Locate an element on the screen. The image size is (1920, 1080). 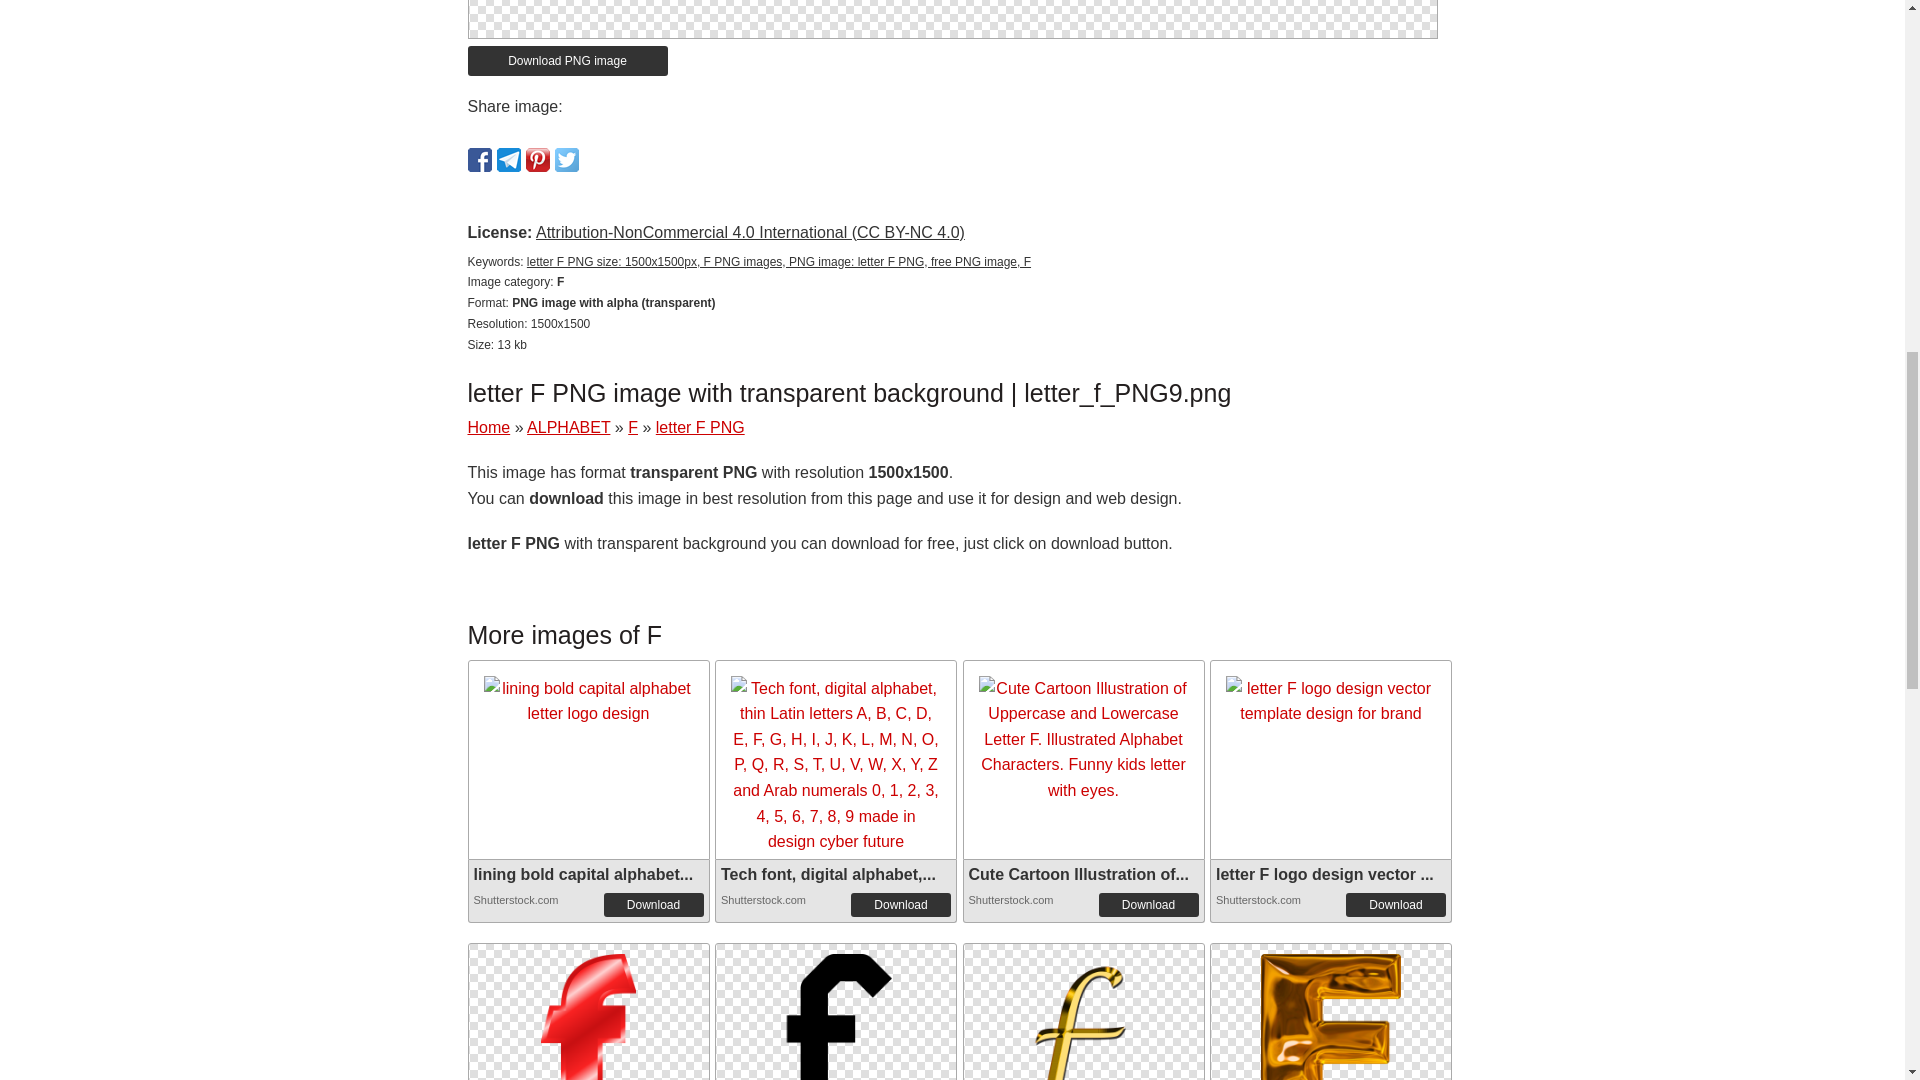
letter F PNG is located at coordinates (1082, 1012).